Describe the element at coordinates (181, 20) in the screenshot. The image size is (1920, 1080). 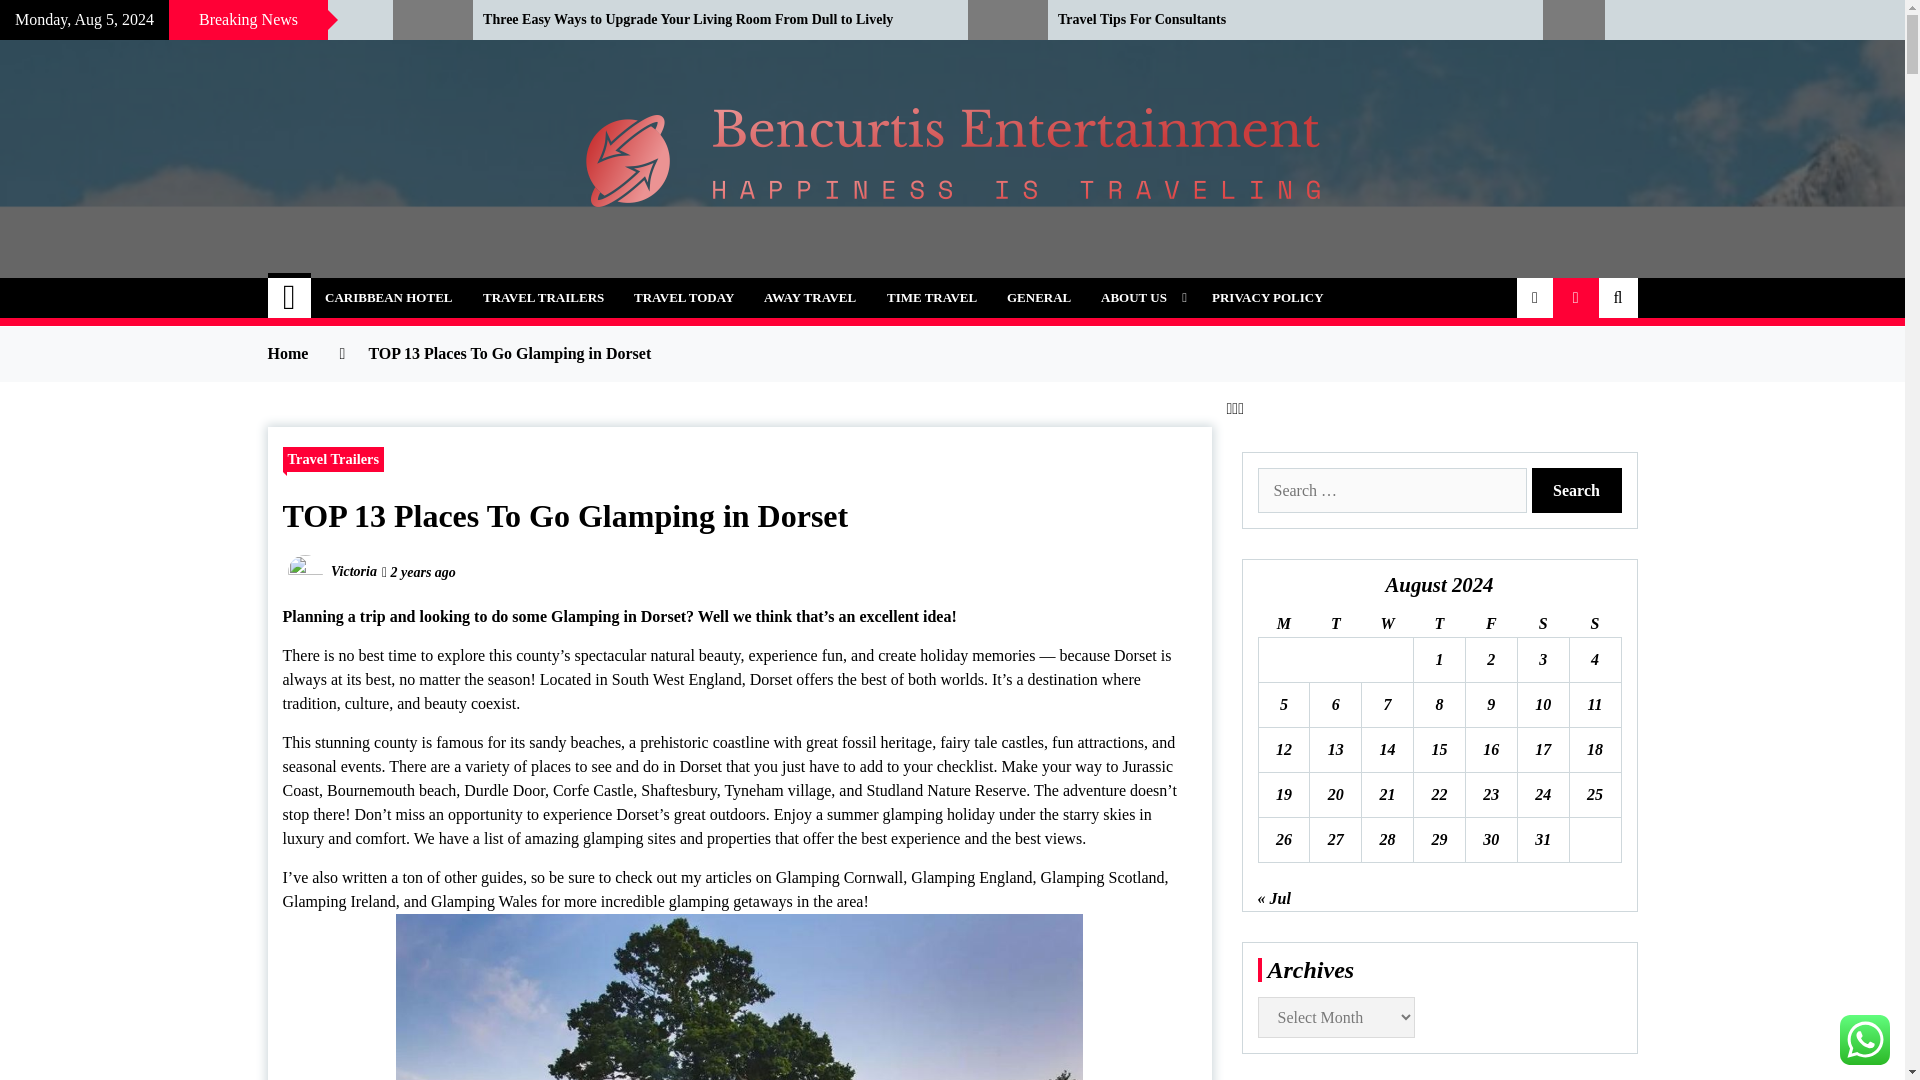
I see `Reasons for Choosing Curacao As a Travel Destination` at that location.